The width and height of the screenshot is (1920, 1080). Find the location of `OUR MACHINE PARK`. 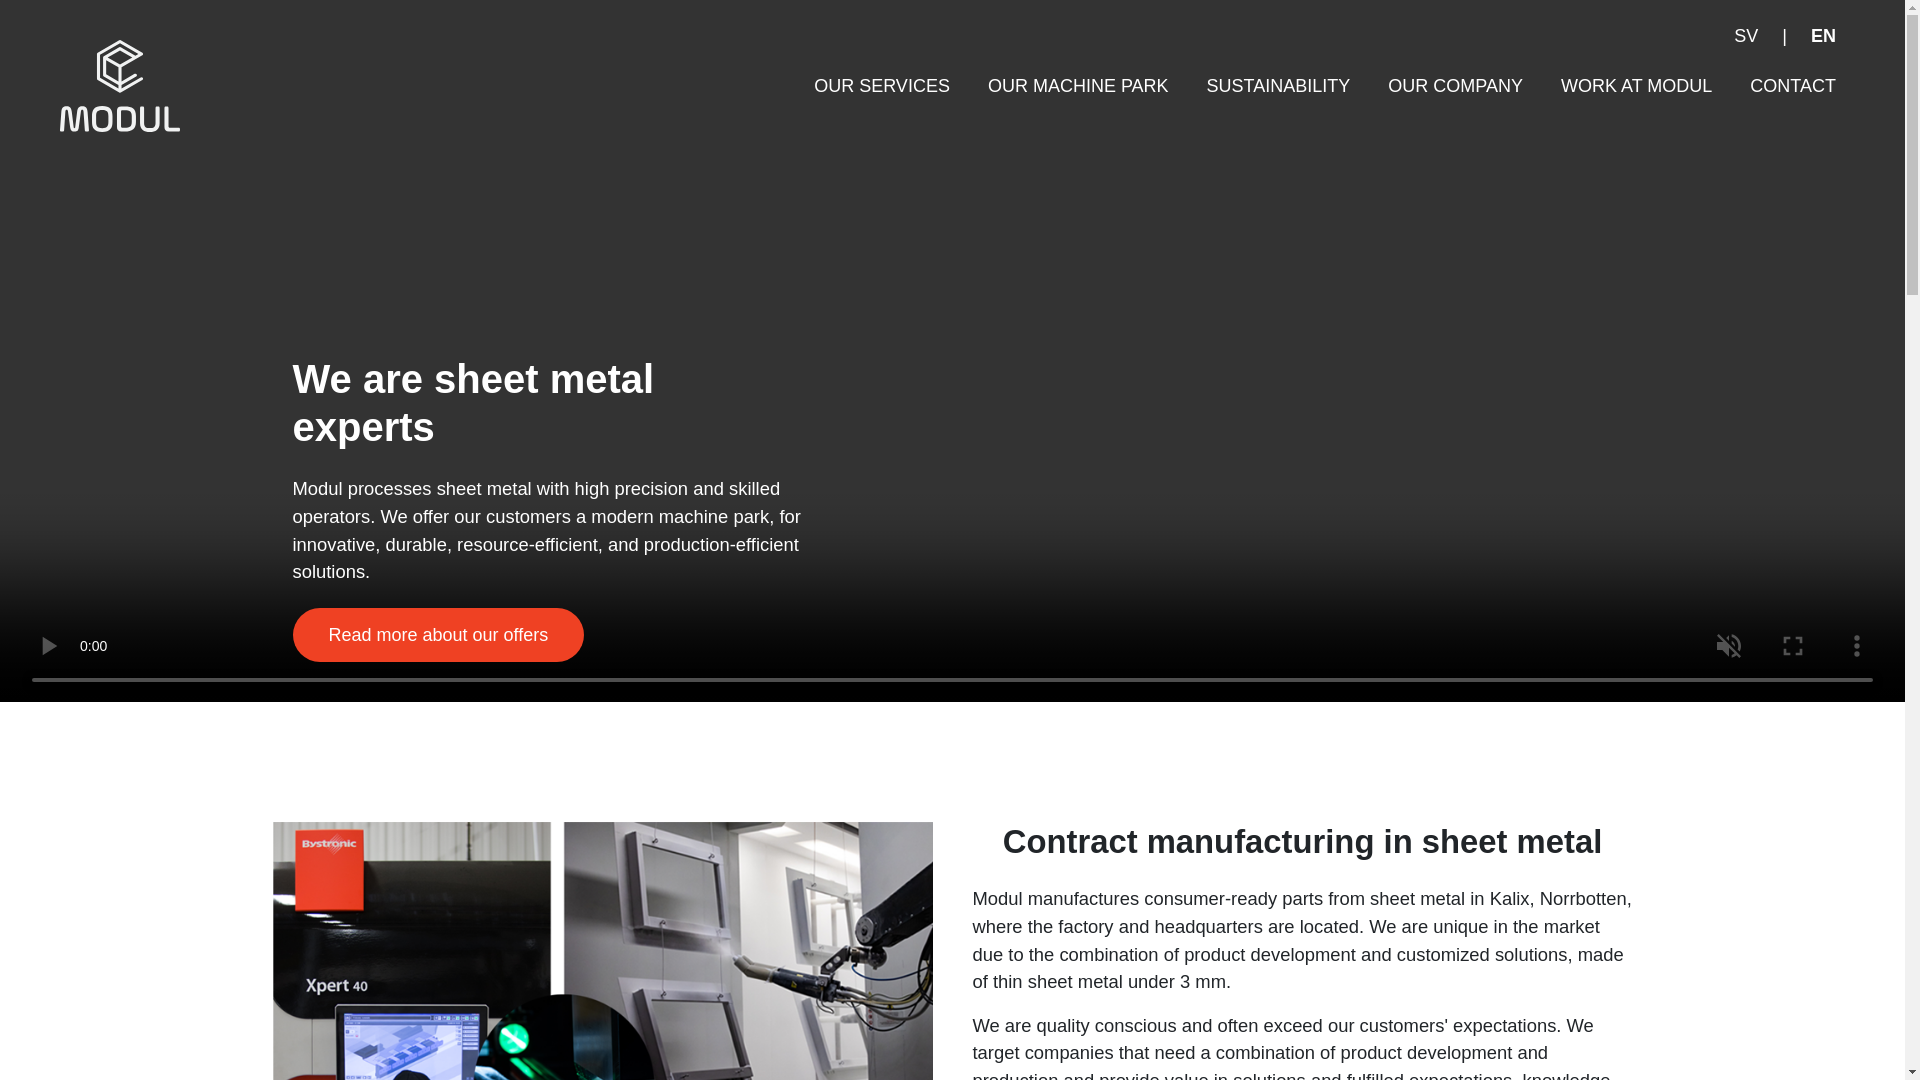

OUR MACHINE PARK is located at coordinates (1078, 86).